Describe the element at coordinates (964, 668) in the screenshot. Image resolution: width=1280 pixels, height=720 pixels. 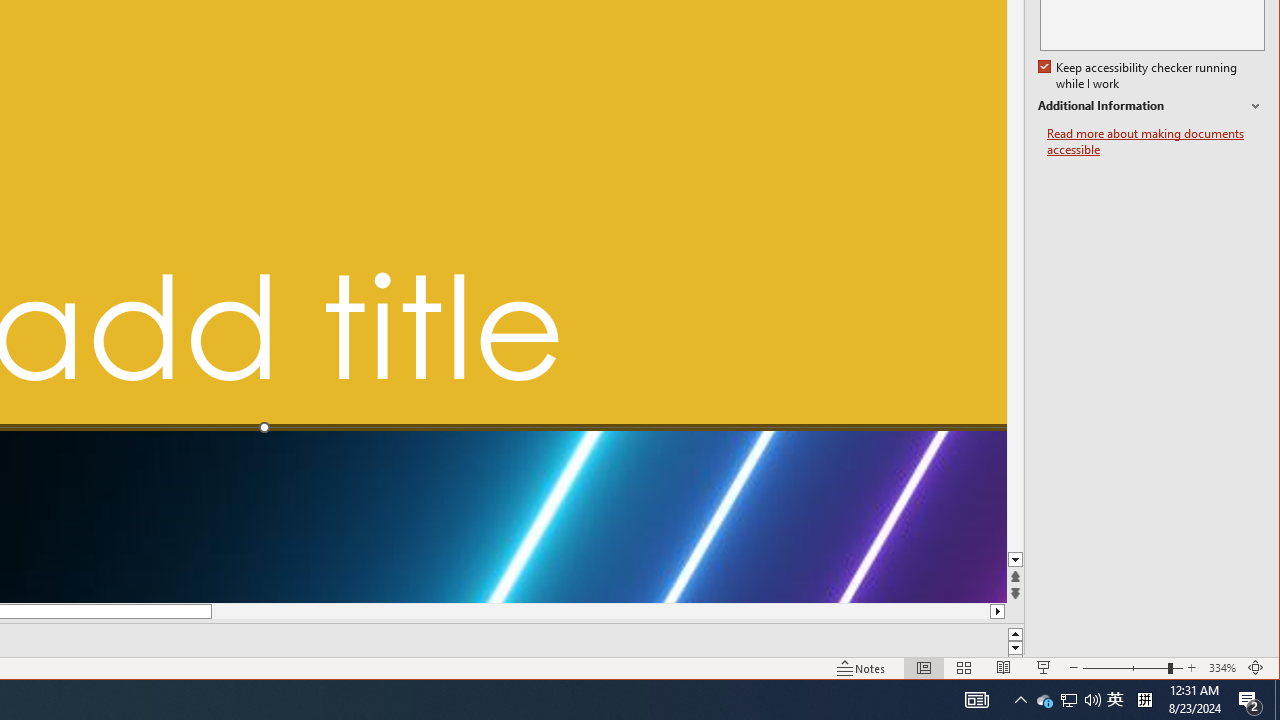
I see `Slide Sorter` at that location.